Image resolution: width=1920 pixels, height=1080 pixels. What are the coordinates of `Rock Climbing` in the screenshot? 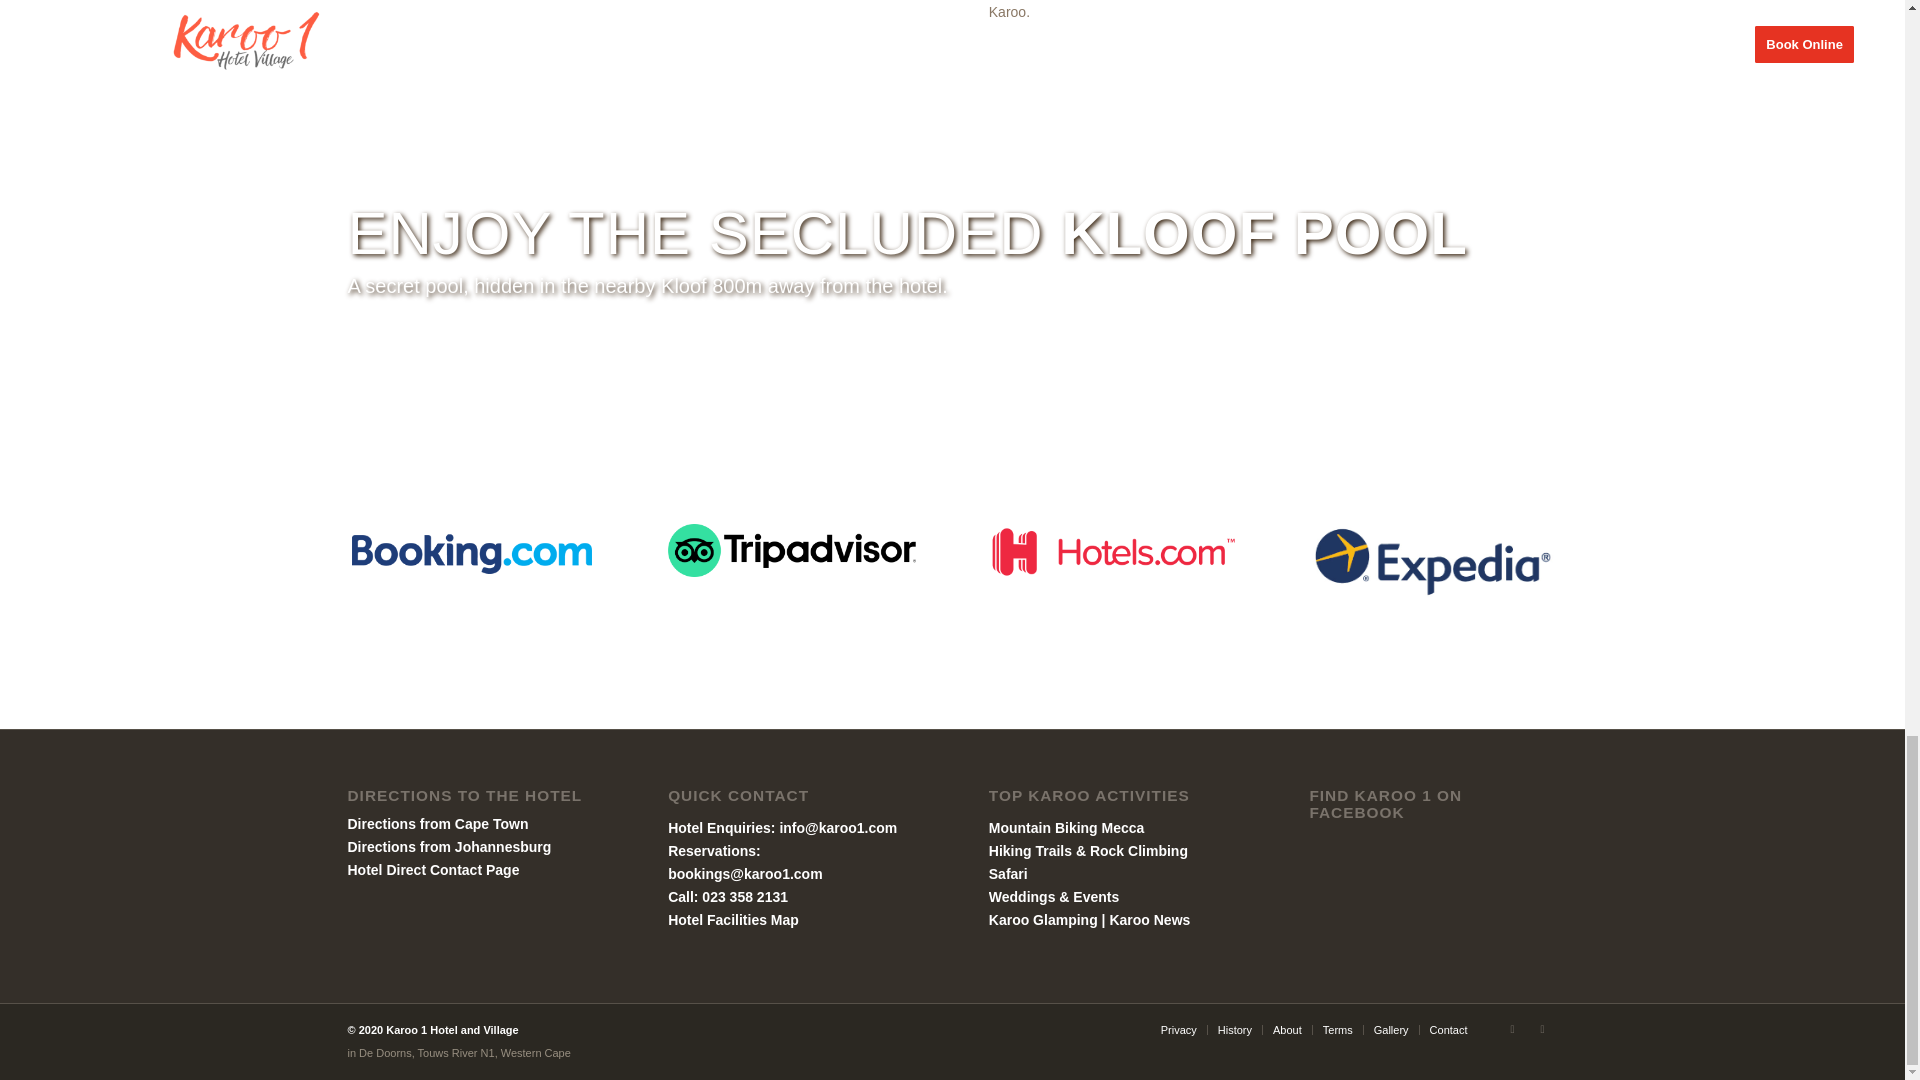 It's located at (1139, 850).